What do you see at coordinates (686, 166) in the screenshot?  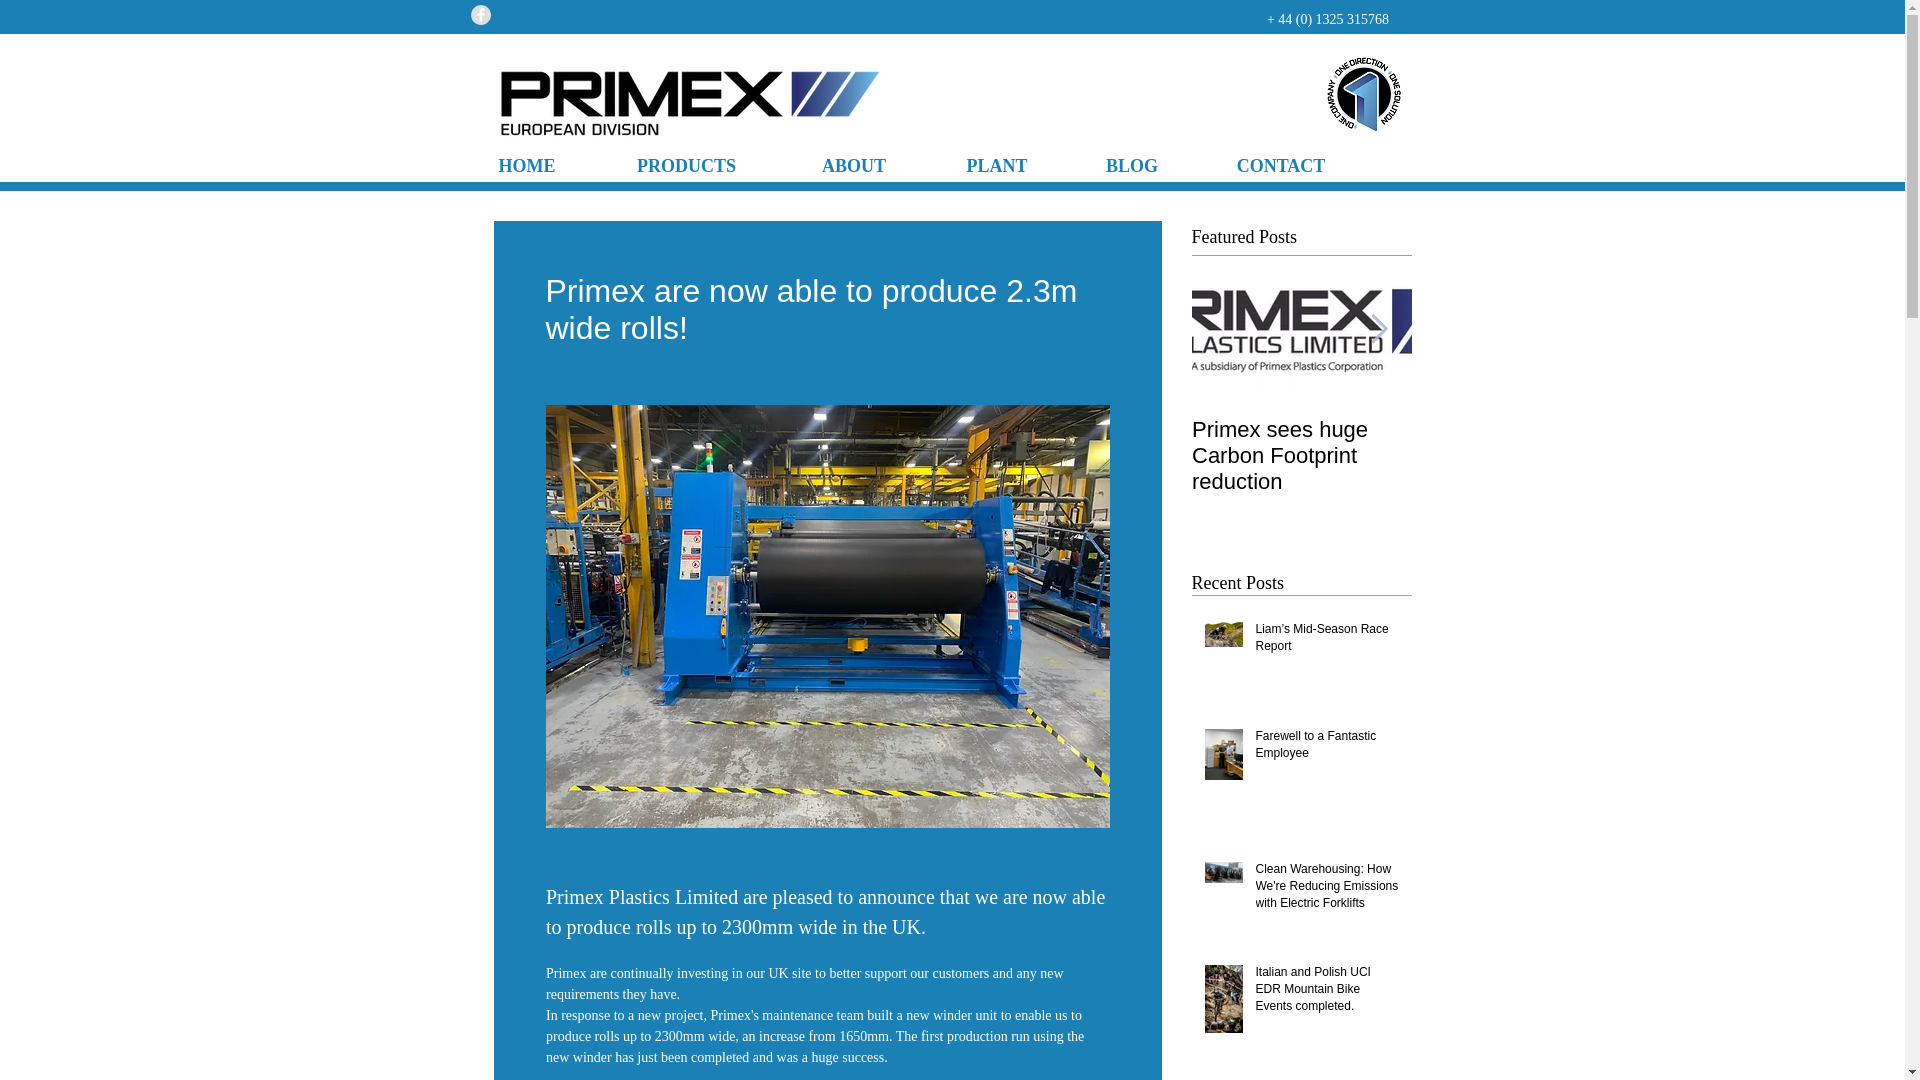 I see `PRODUCTS` at bounding box center [686, 166].